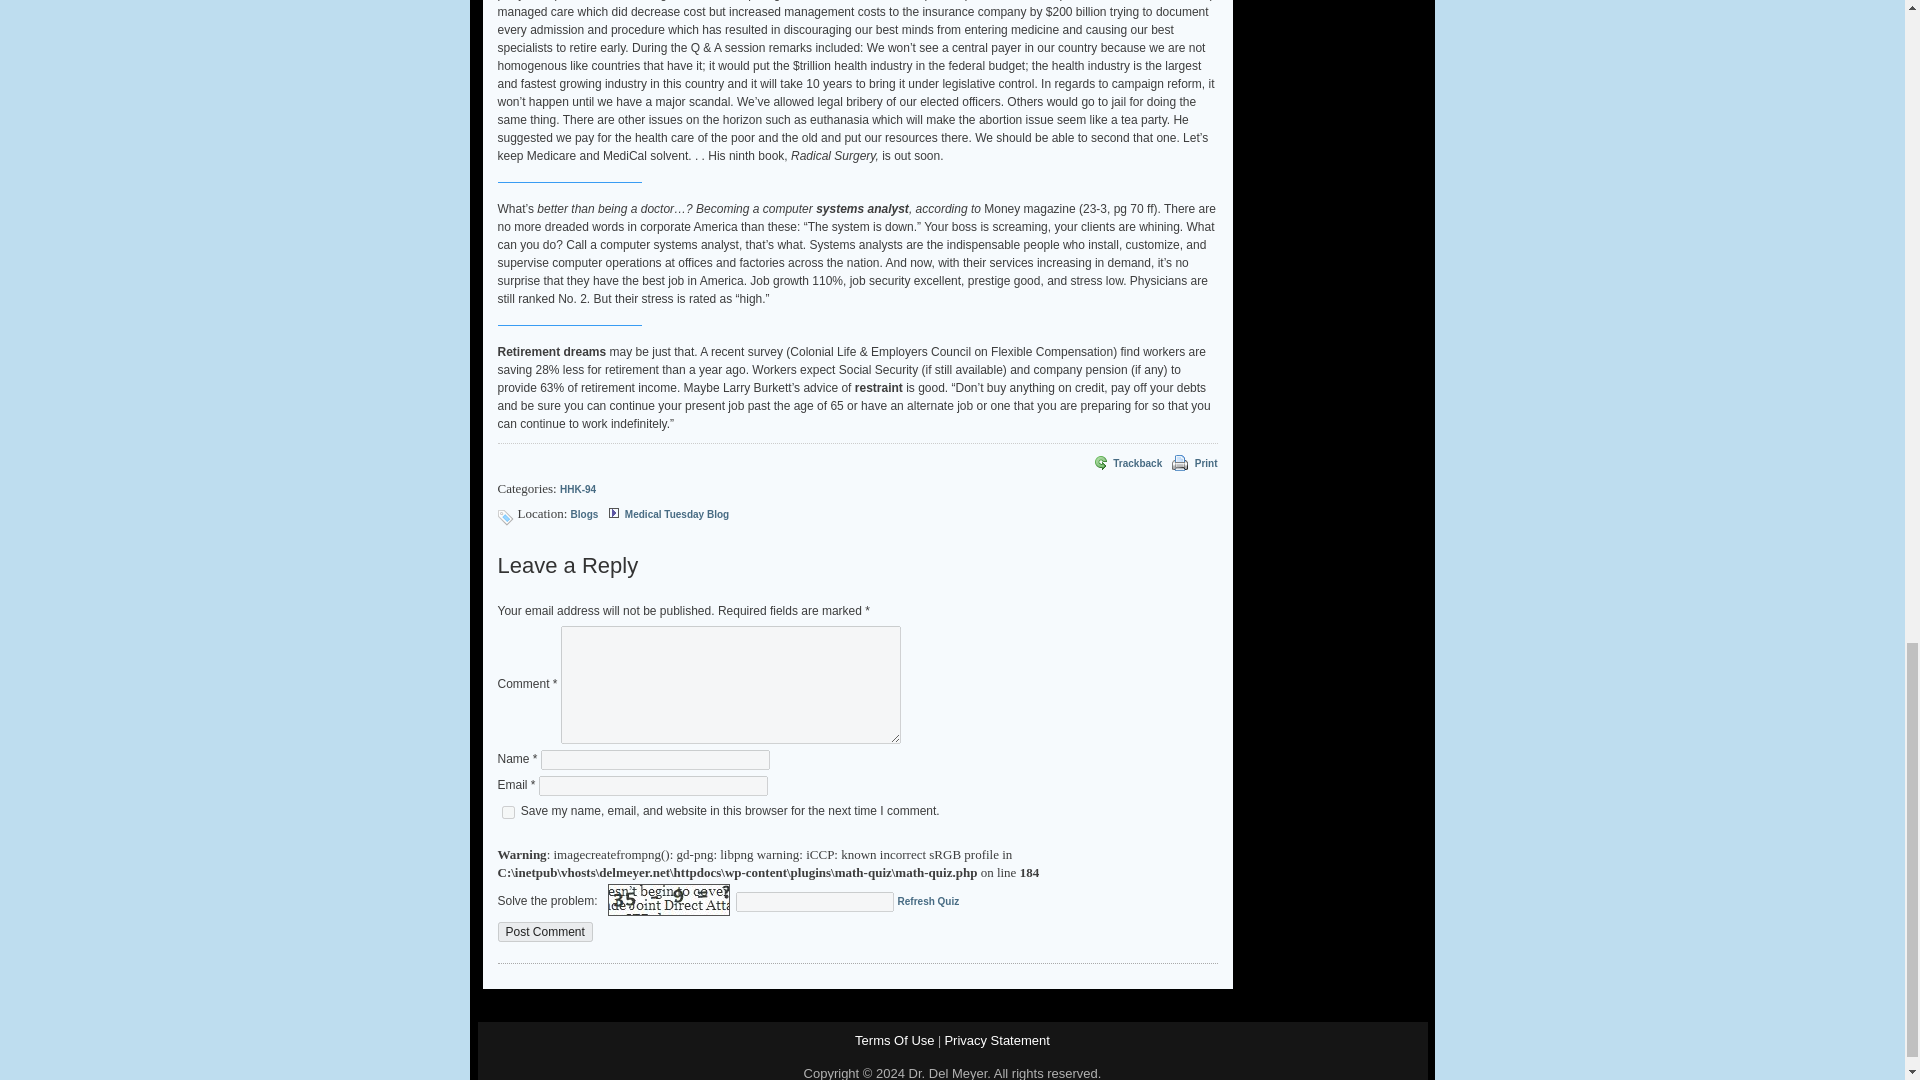 This screenshot has width=1920, height=1080. I want to click on Trackback, so click(1126, 464).